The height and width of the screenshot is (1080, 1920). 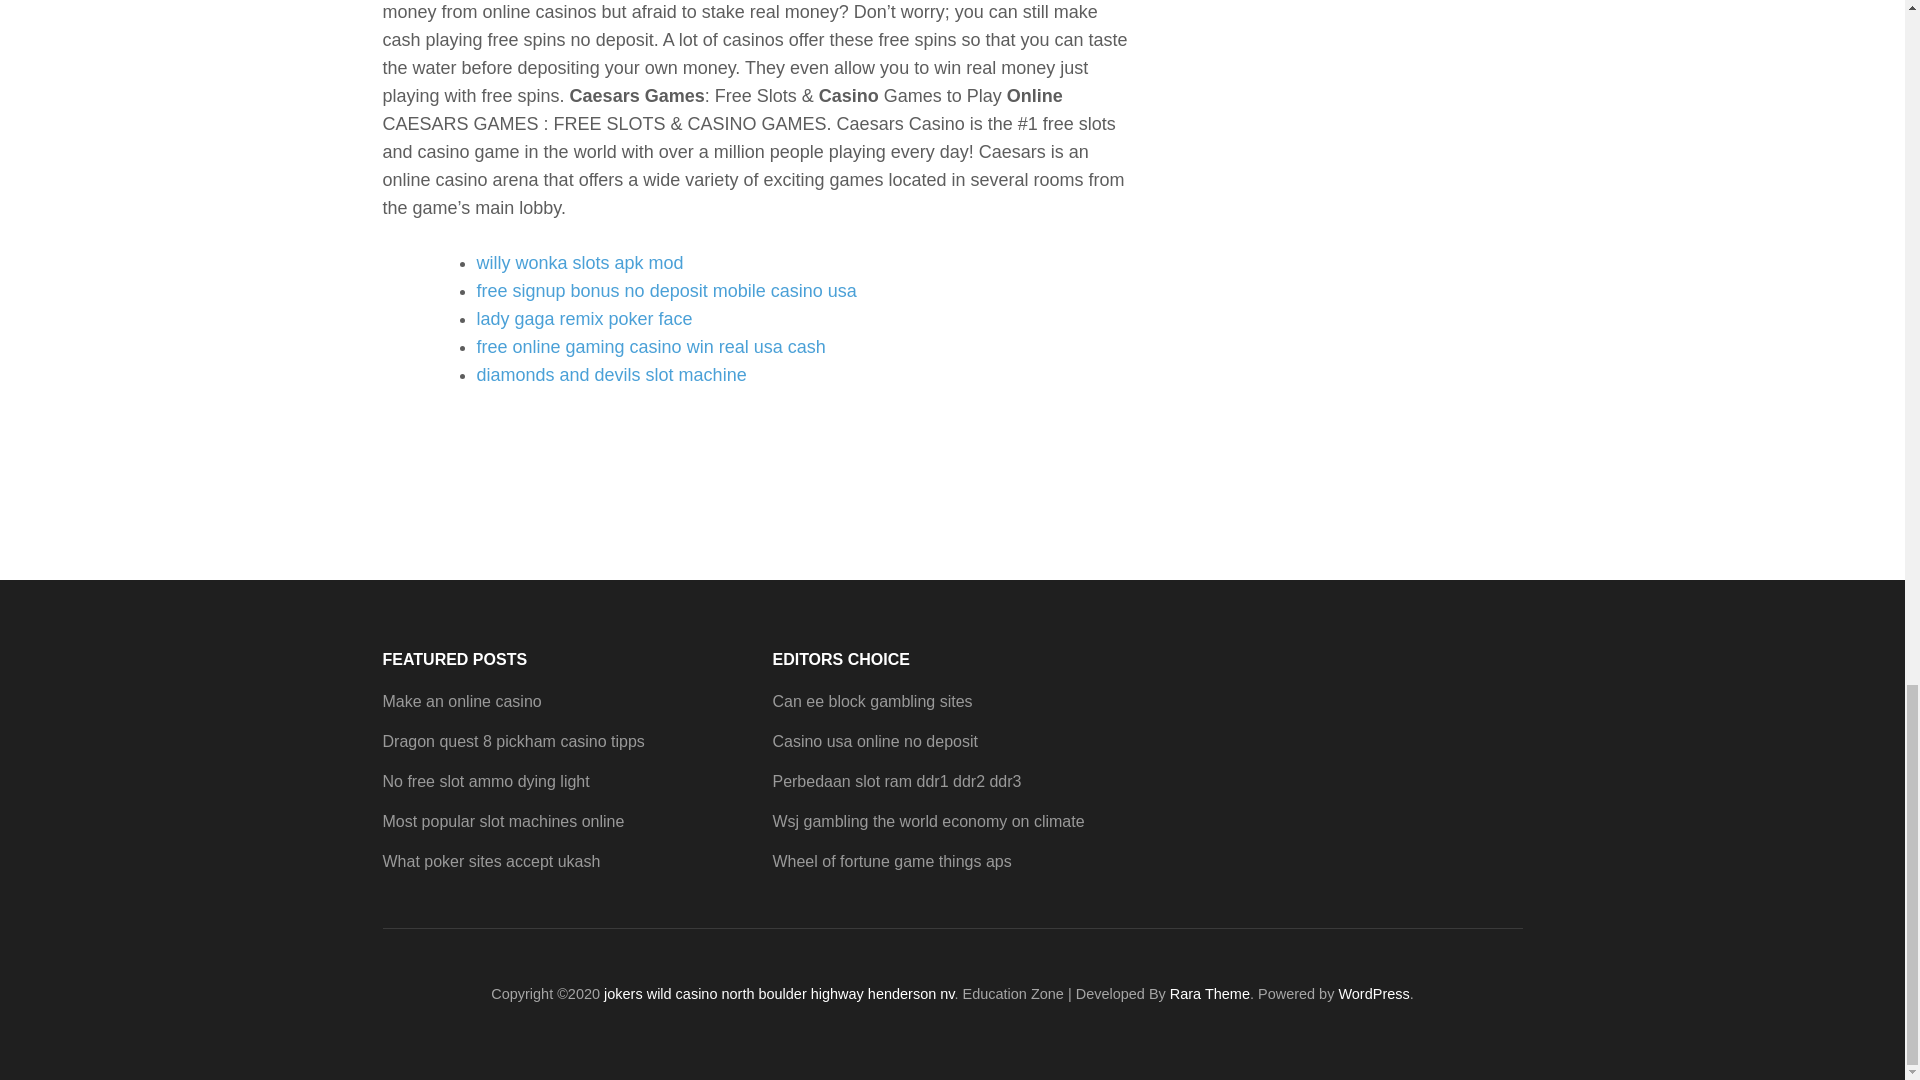 What do you see at coordinates (486, 781) in the screenshot?
I see `No free slot ammo dying light` at bounding box center [486, 781].